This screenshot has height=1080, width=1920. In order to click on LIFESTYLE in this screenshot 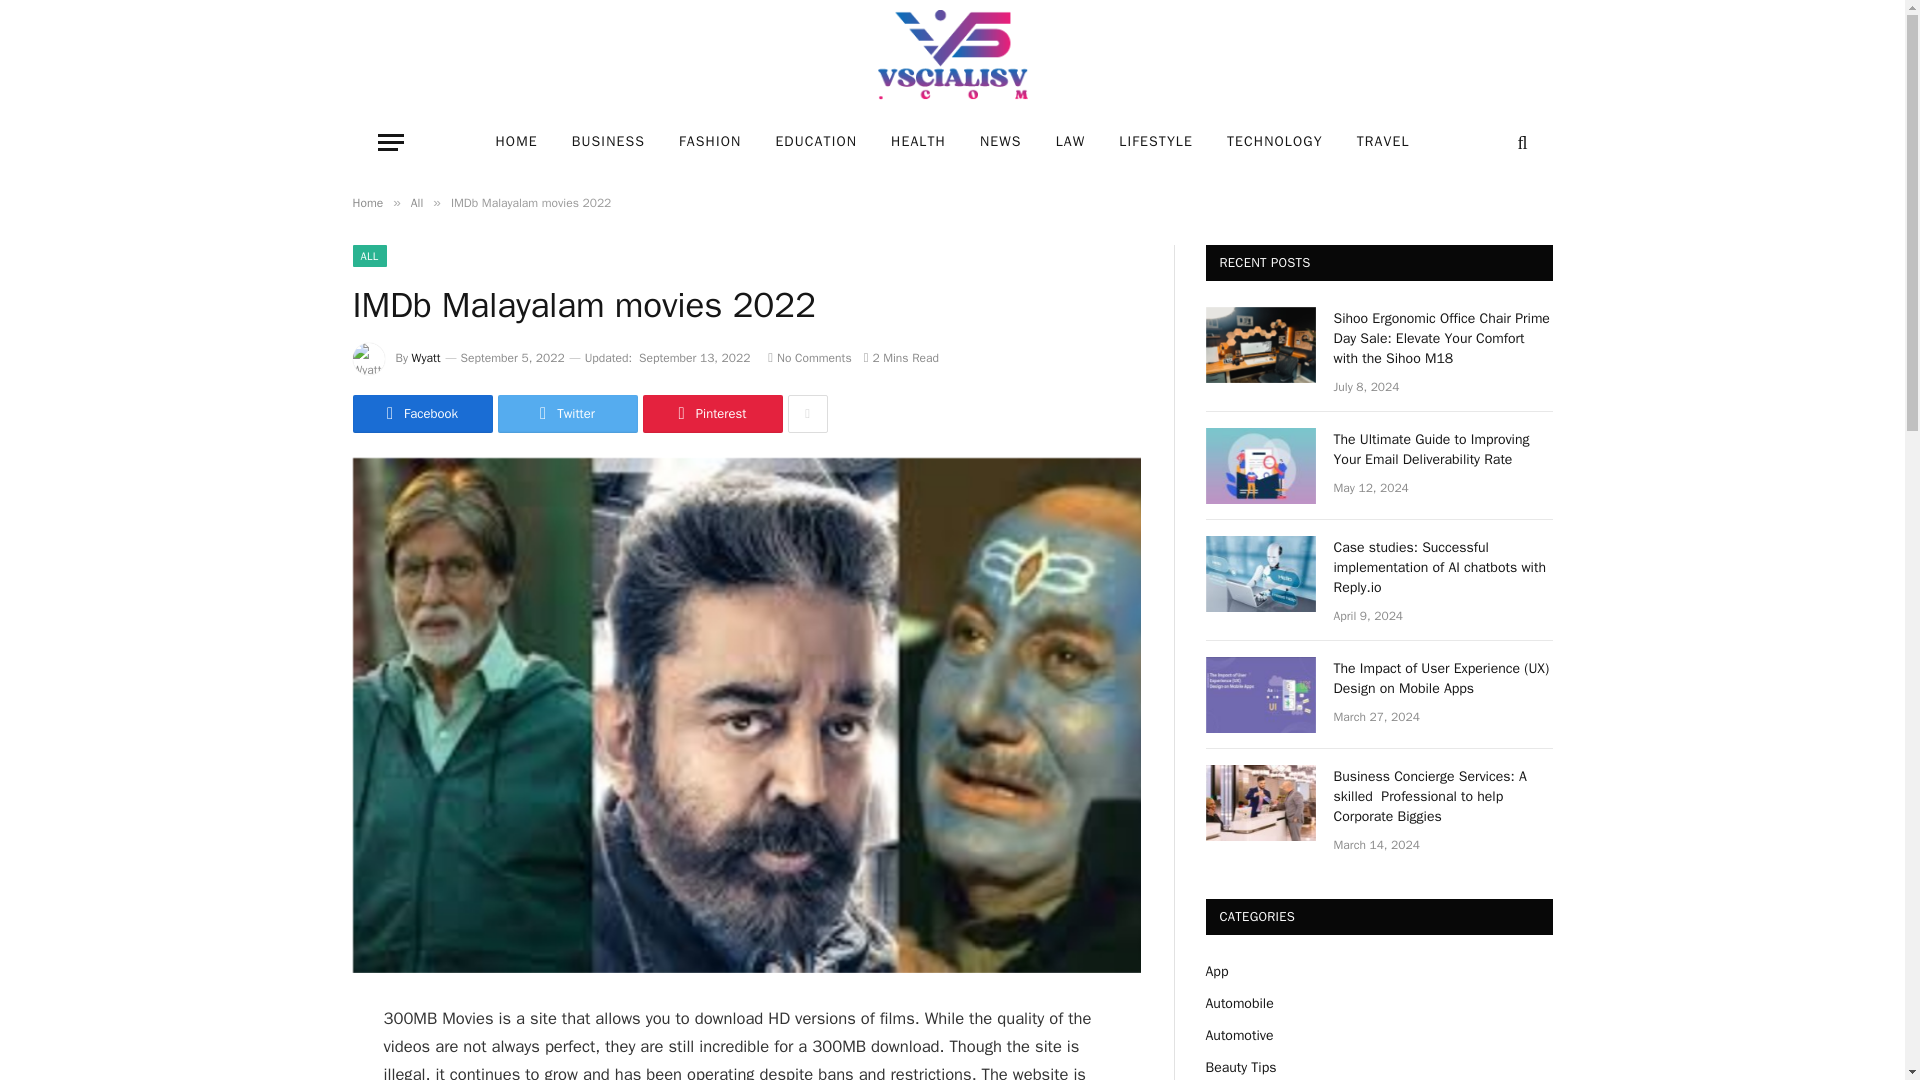, I will do `click(1156, 142)`.